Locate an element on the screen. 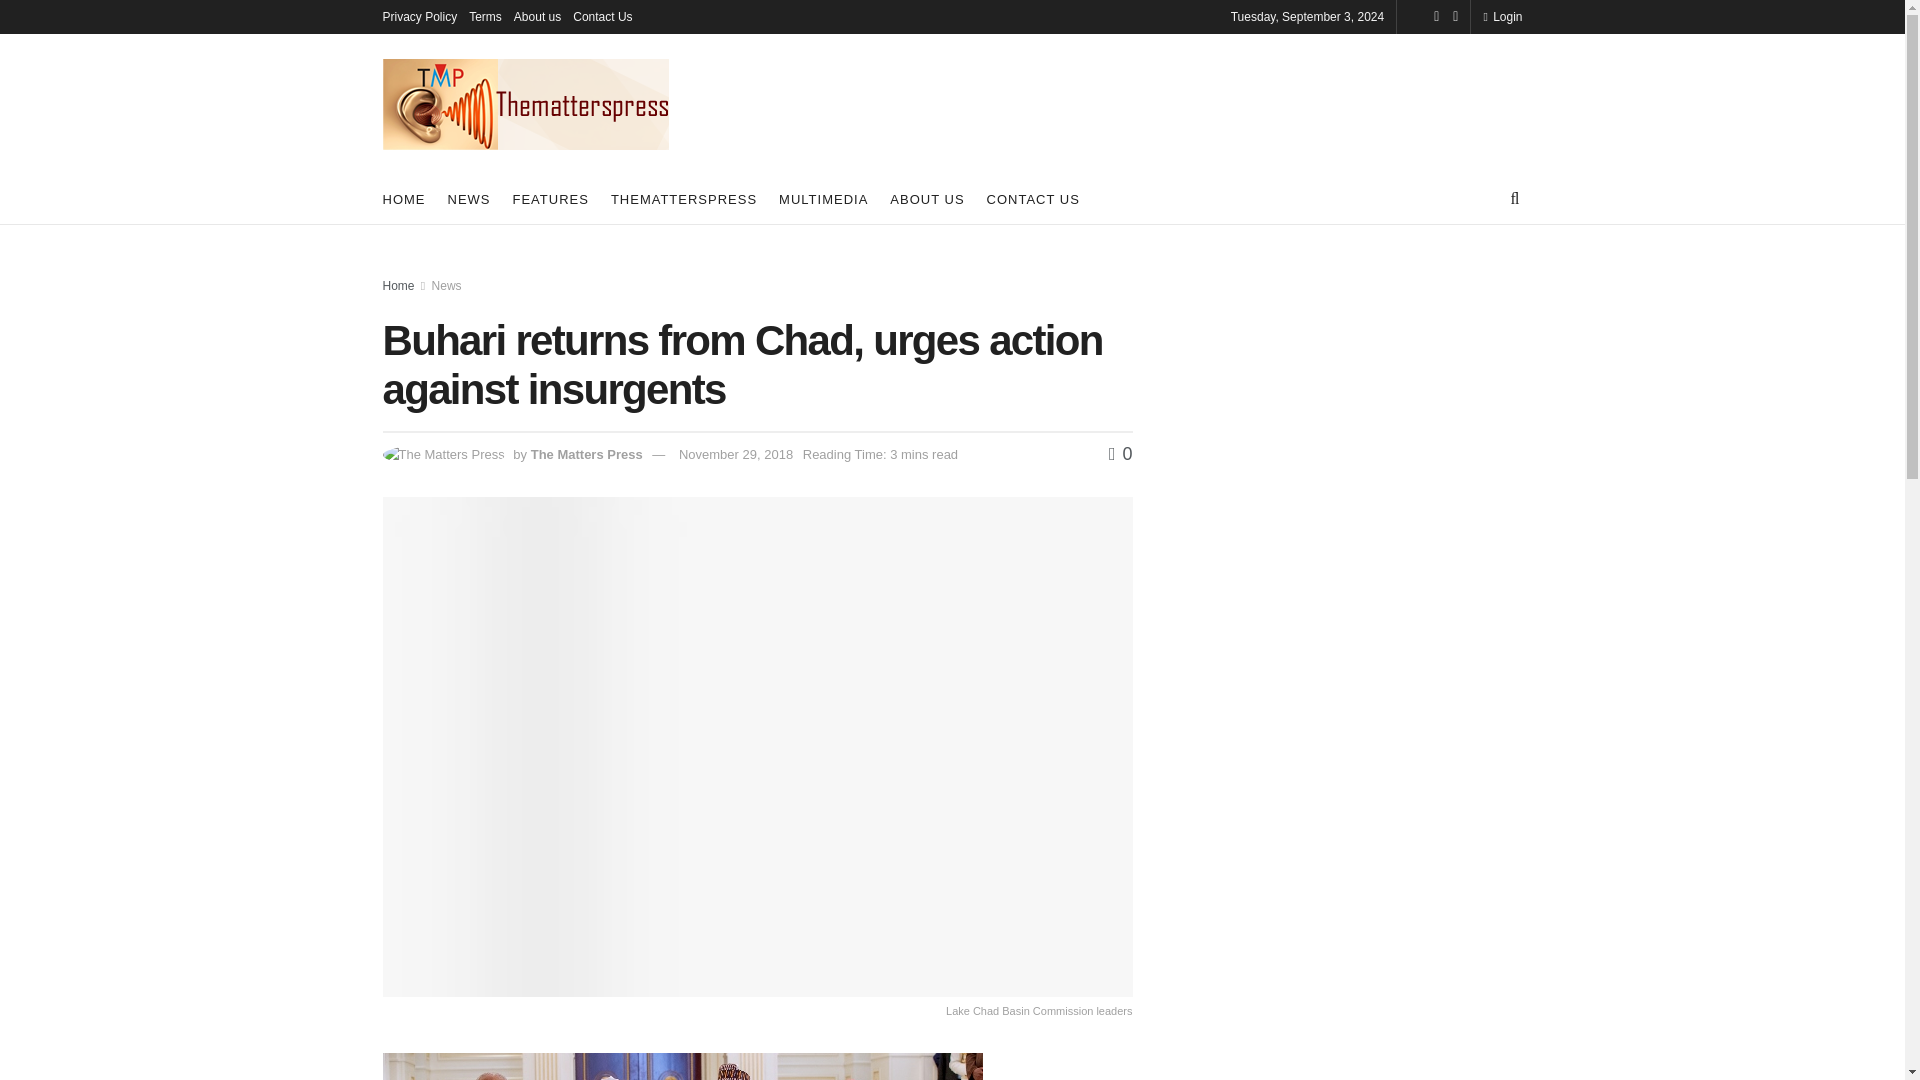 The height and width of the screenshot is (1080, 1920). HOME is located at coordinates (403, 198).